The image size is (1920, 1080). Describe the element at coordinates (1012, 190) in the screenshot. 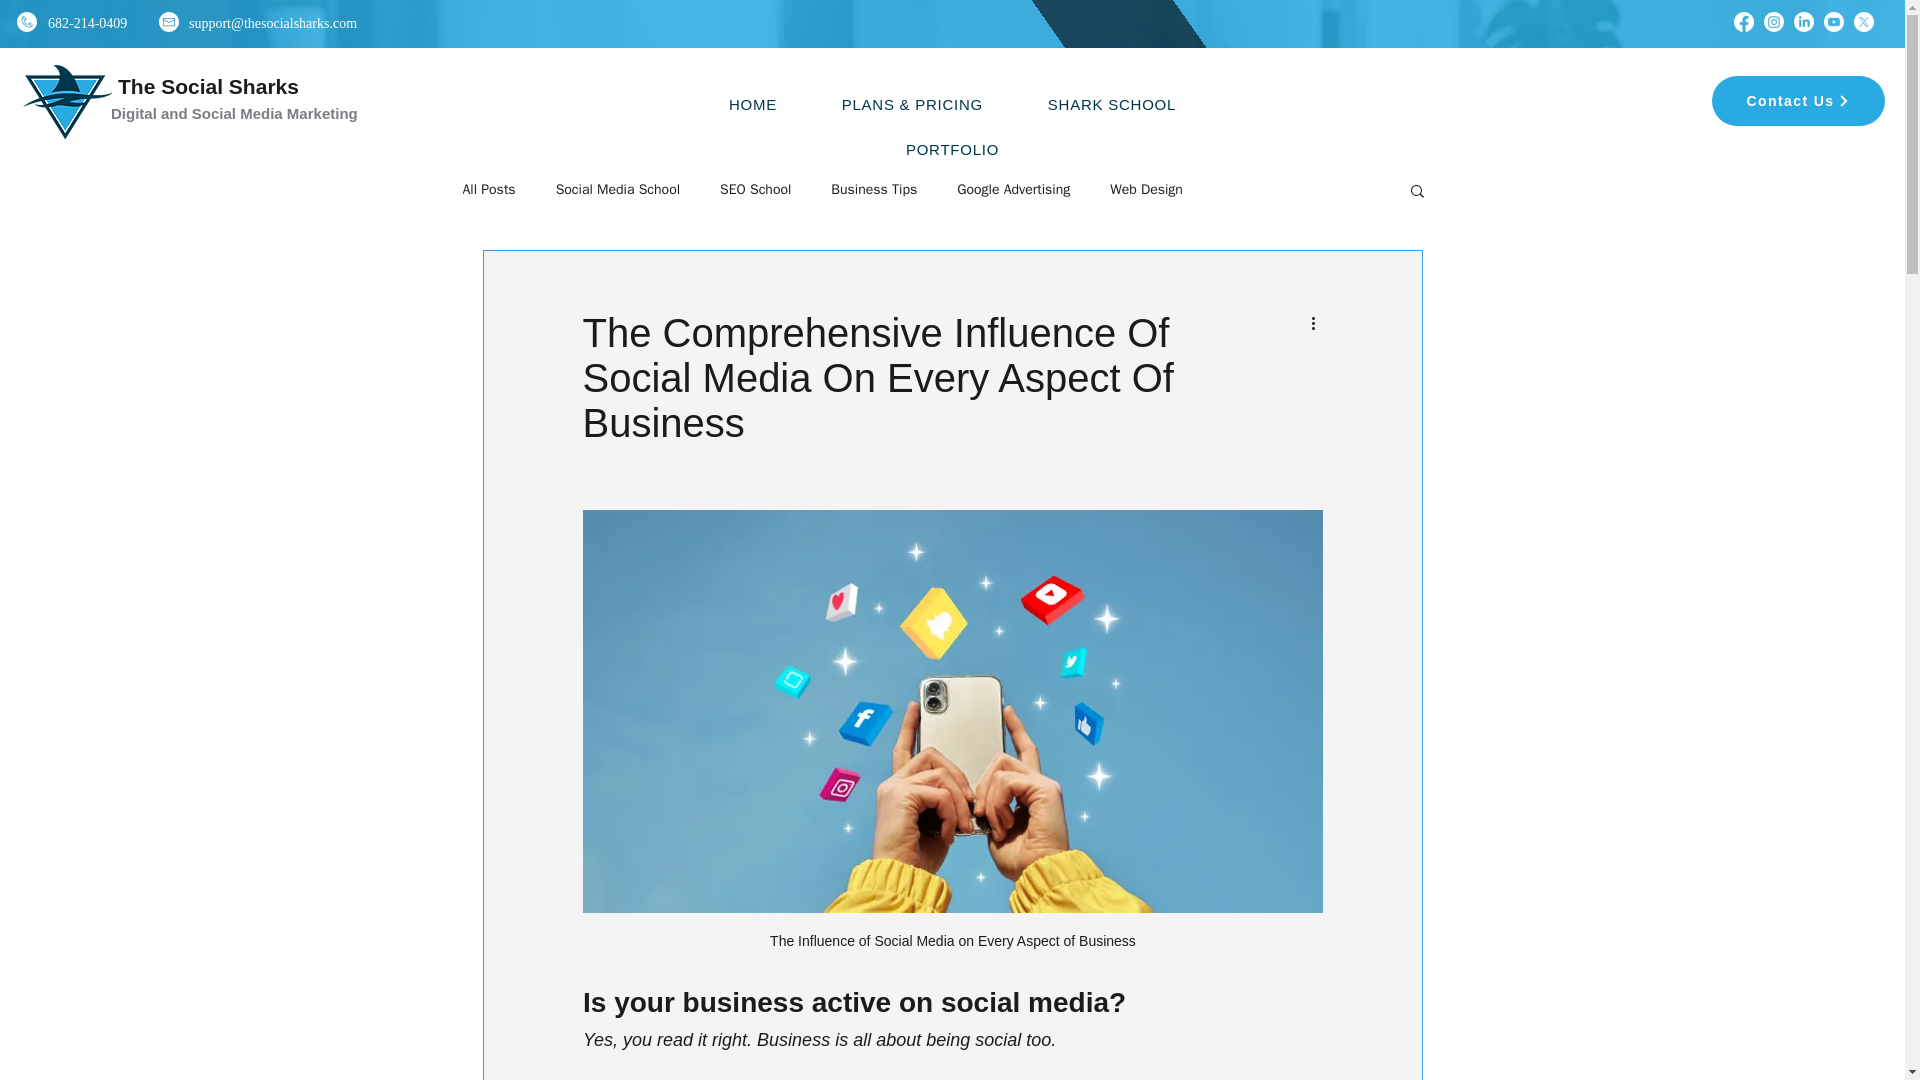

I see `Google Advertising` at that location.